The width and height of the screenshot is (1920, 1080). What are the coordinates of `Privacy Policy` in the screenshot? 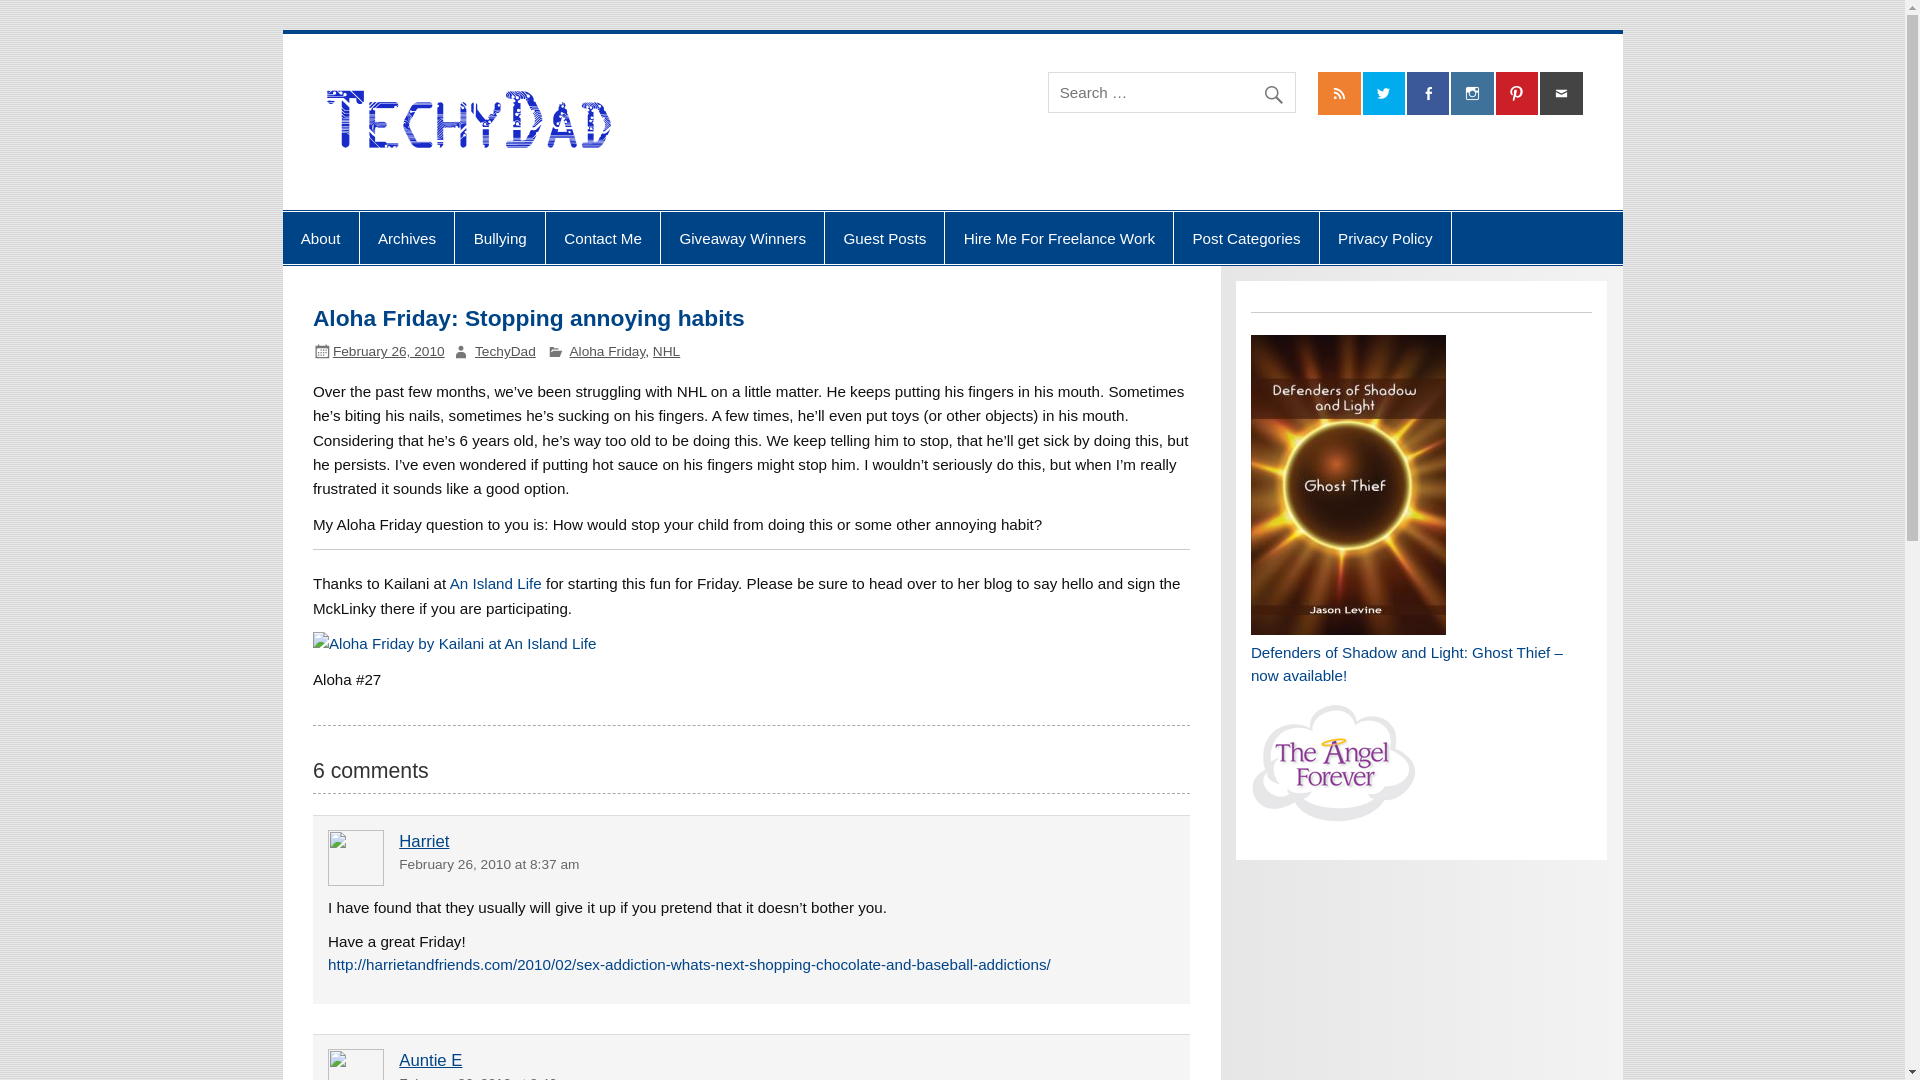 It's located at (1386, 237).